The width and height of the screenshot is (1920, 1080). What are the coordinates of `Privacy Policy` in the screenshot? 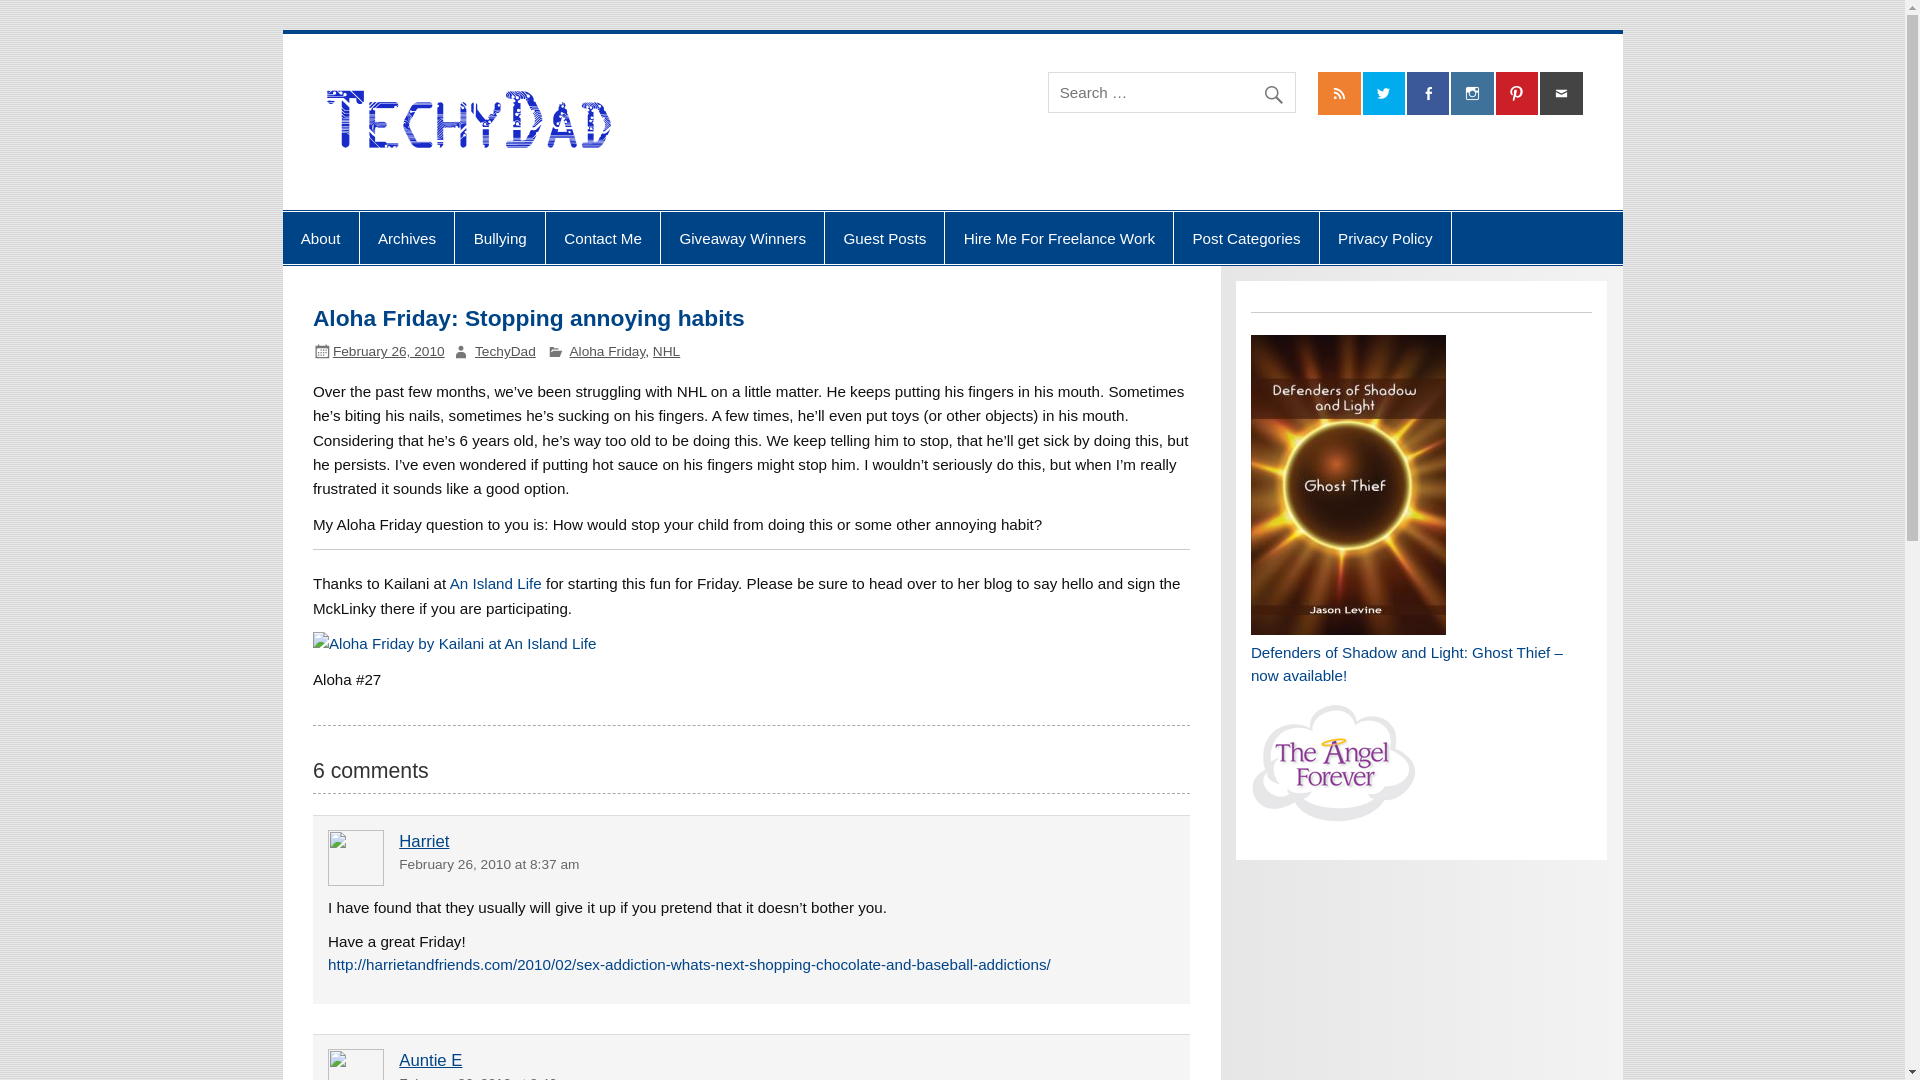 It's located at (1386, 237).